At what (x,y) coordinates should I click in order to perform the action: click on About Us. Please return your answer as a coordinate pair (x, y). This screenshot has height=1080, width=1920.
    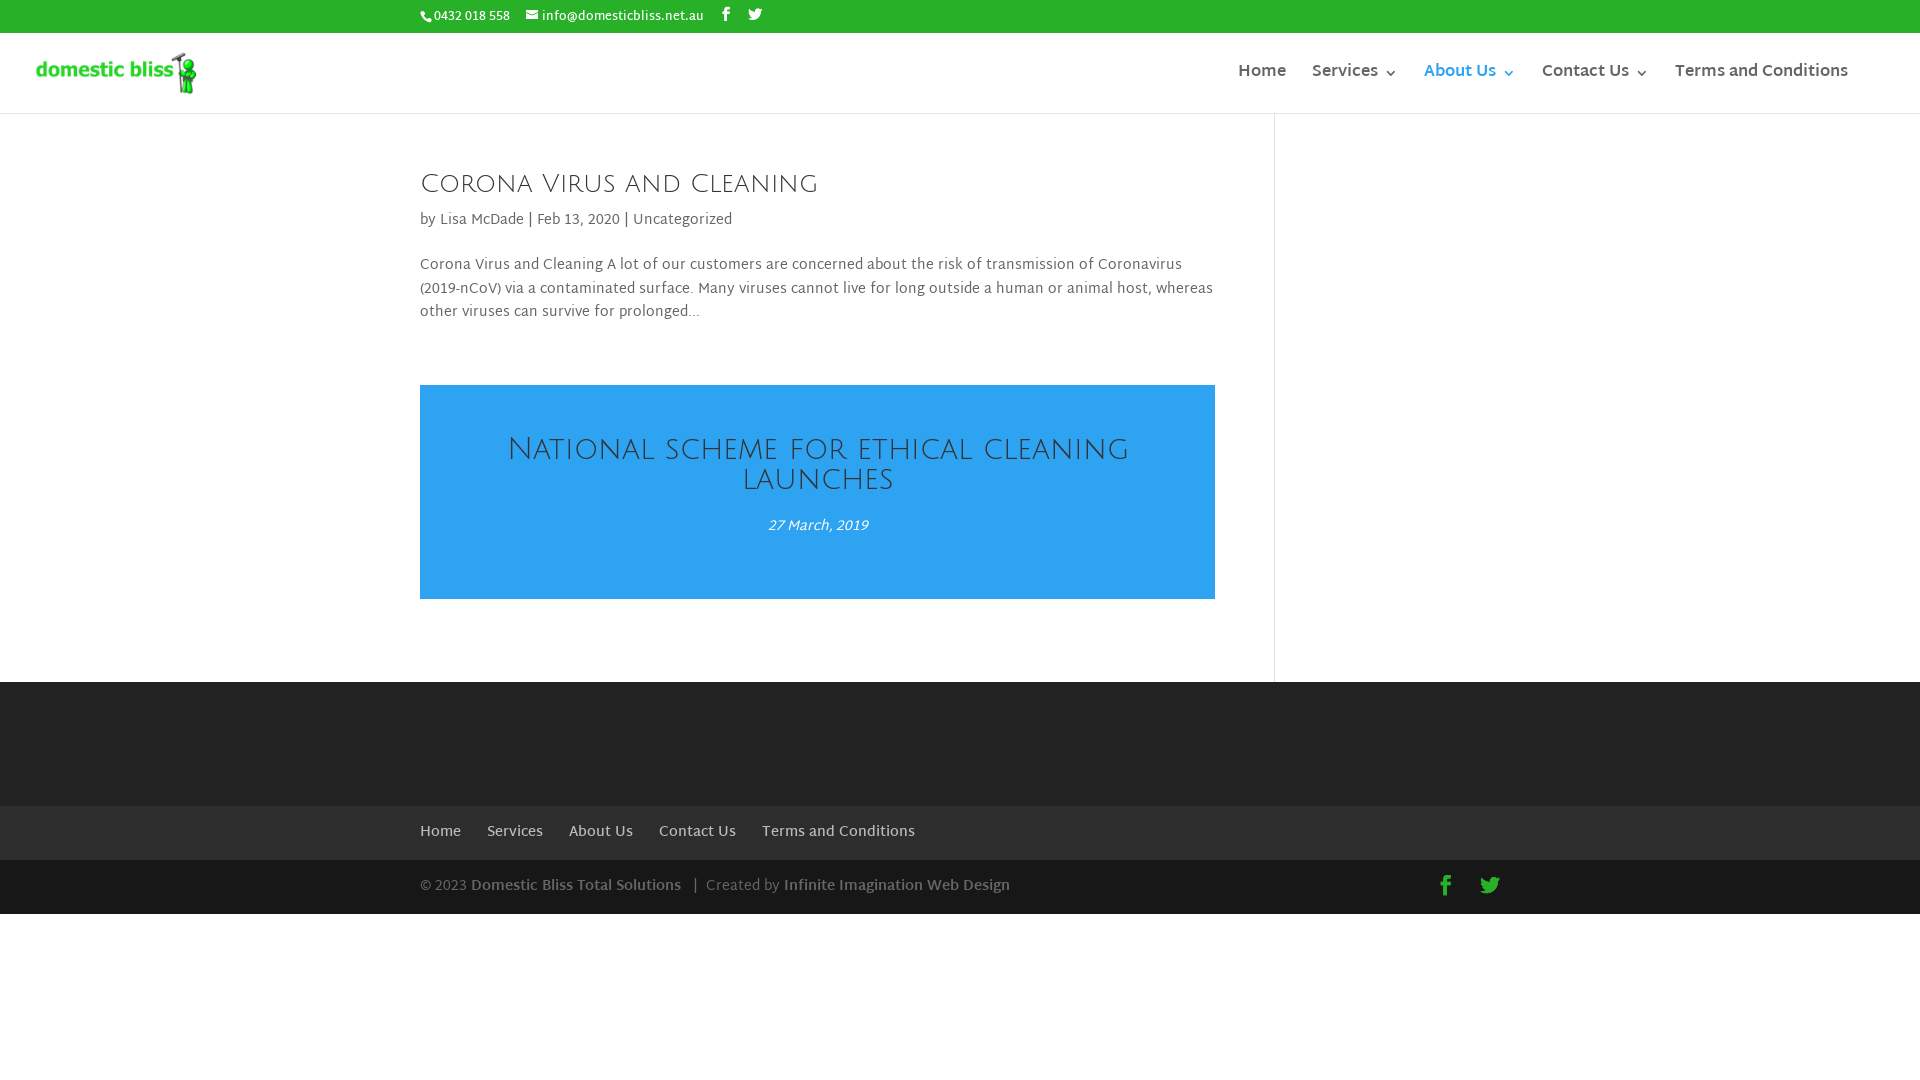
    Looking at the image, I should click on (1470, 90).